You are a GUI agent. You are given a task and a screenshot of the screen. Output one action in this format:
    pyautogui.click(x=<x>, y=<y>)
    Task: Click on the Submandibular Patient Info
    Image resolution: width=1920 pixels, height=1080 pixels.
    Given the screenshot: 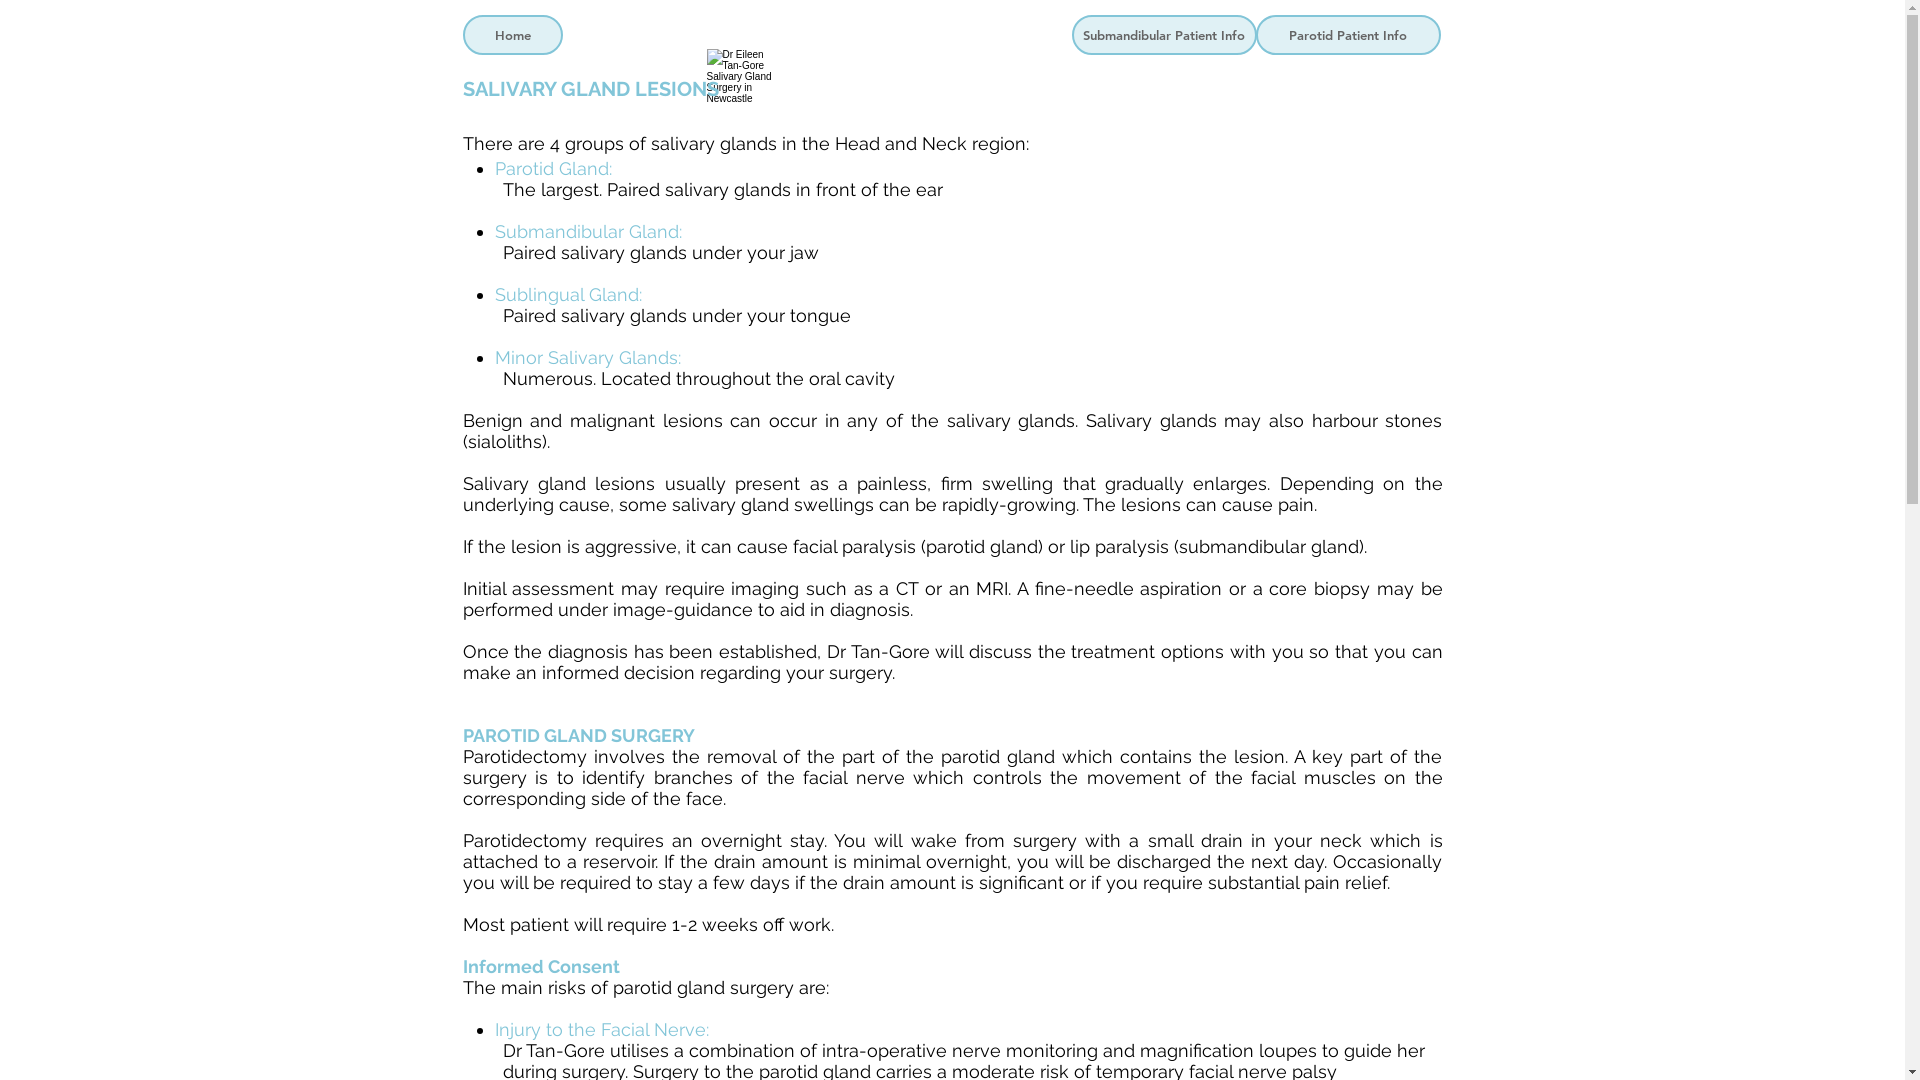 What is the action you would take?
    pyautogui.click(x=1164, y=35)
    